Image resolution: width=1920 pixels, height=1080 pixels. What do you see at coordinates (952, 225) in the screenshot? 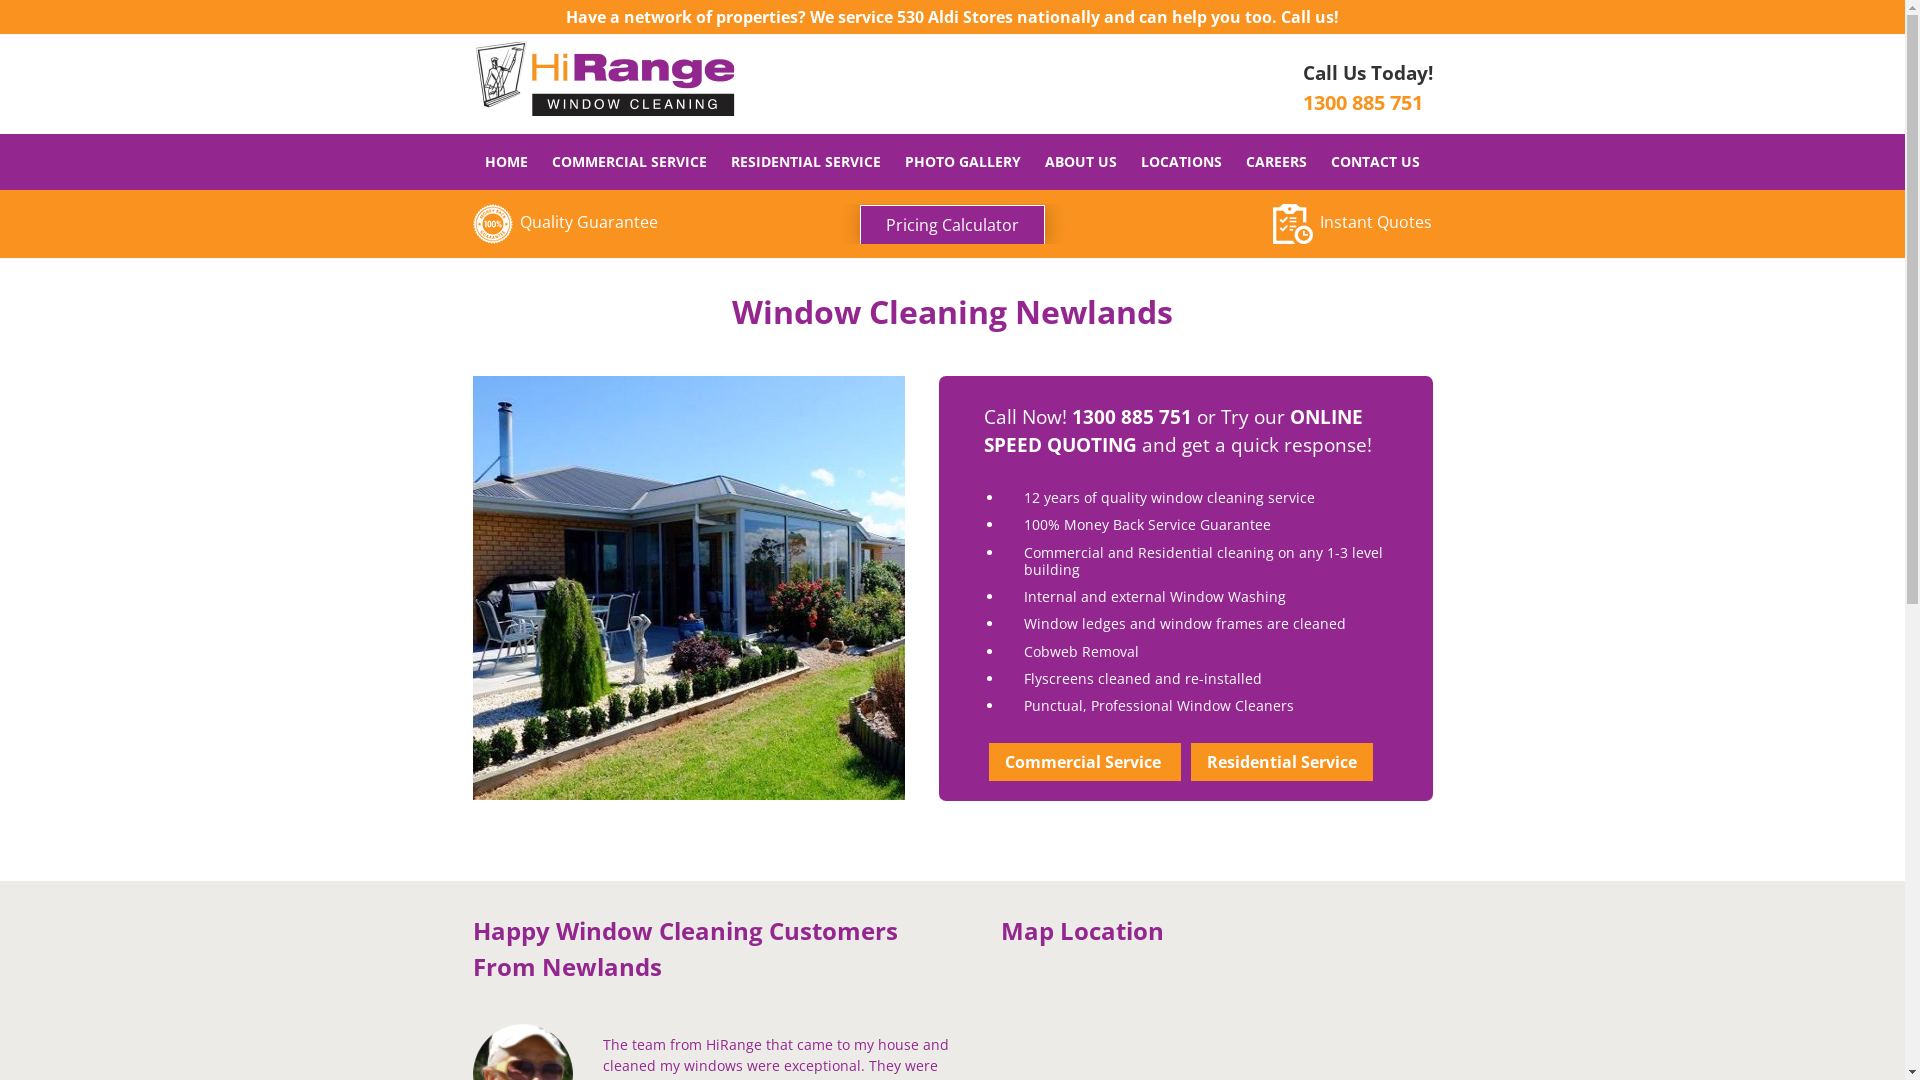
I see `Pricing Calculator` at bounding box center [952, 225].